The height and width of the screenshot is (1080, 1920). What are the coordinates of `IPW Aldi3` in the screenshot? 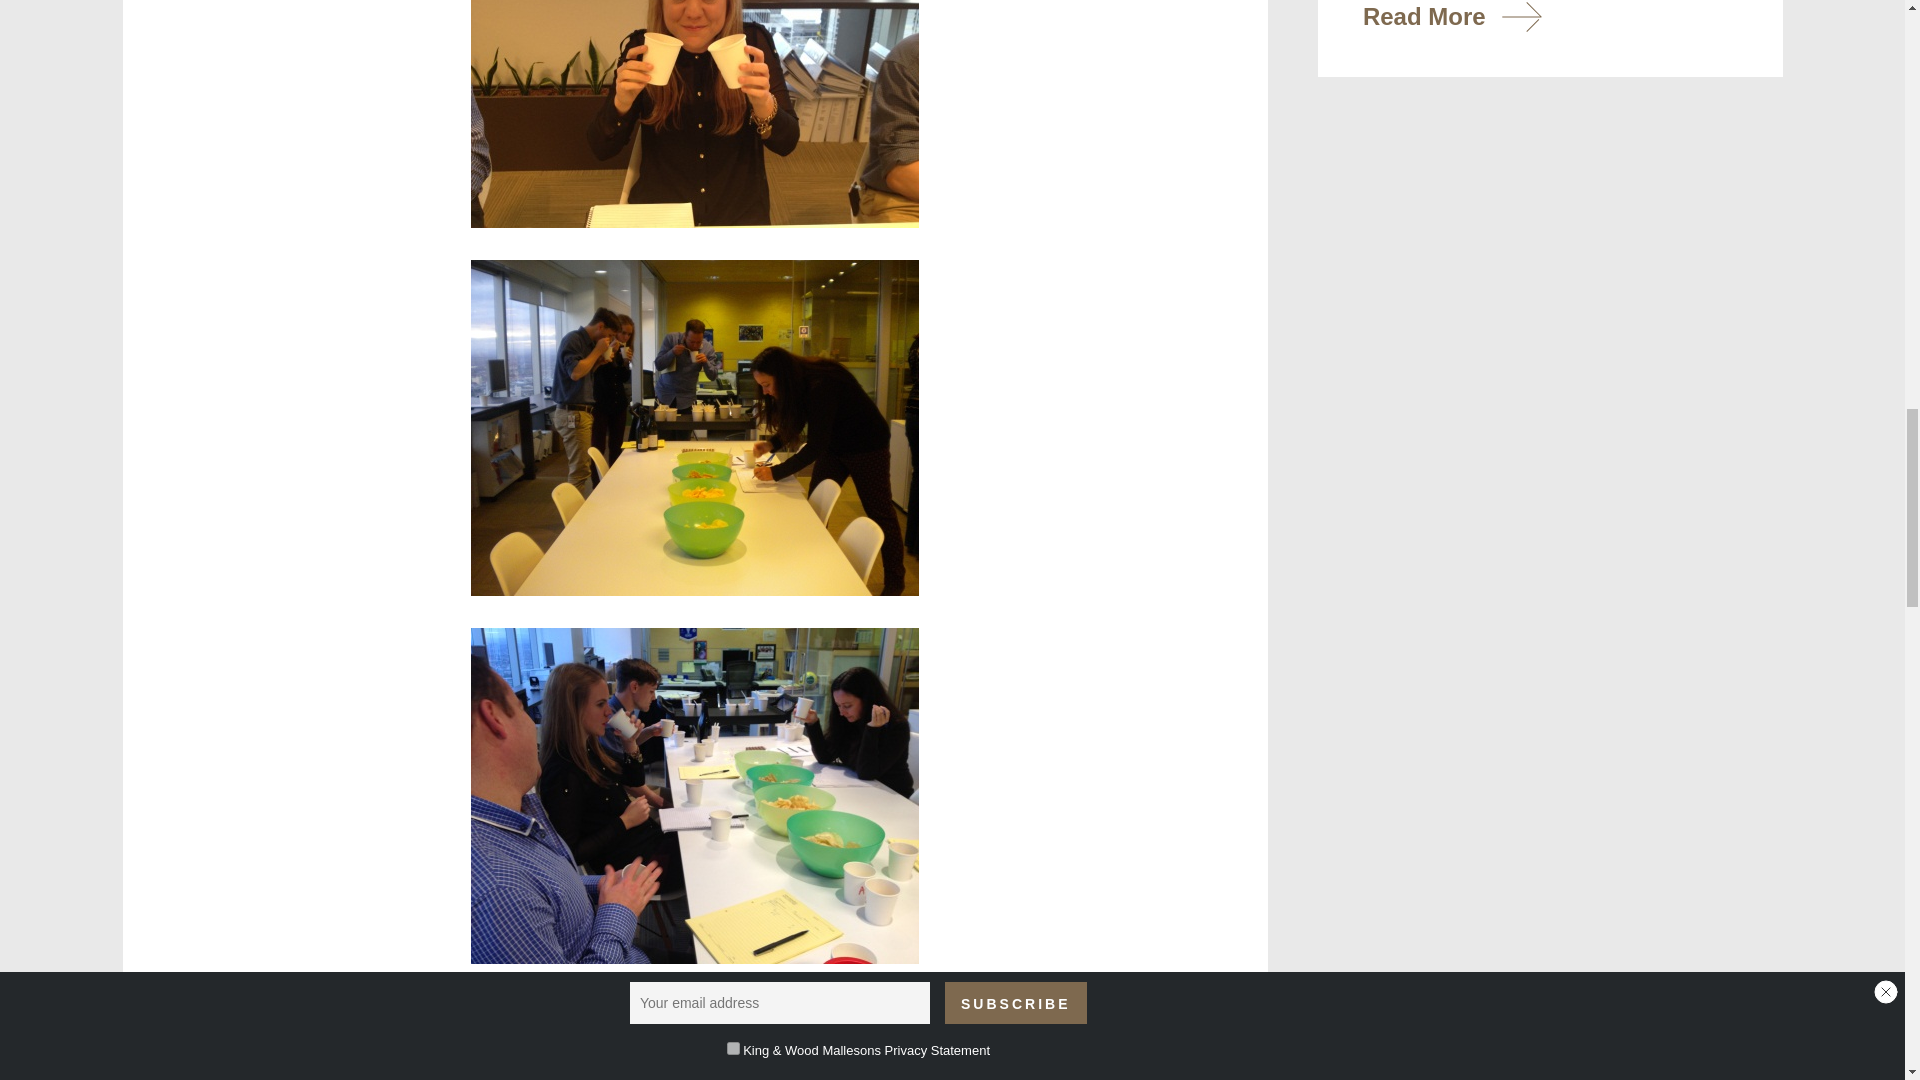 It's located at (694, 796).